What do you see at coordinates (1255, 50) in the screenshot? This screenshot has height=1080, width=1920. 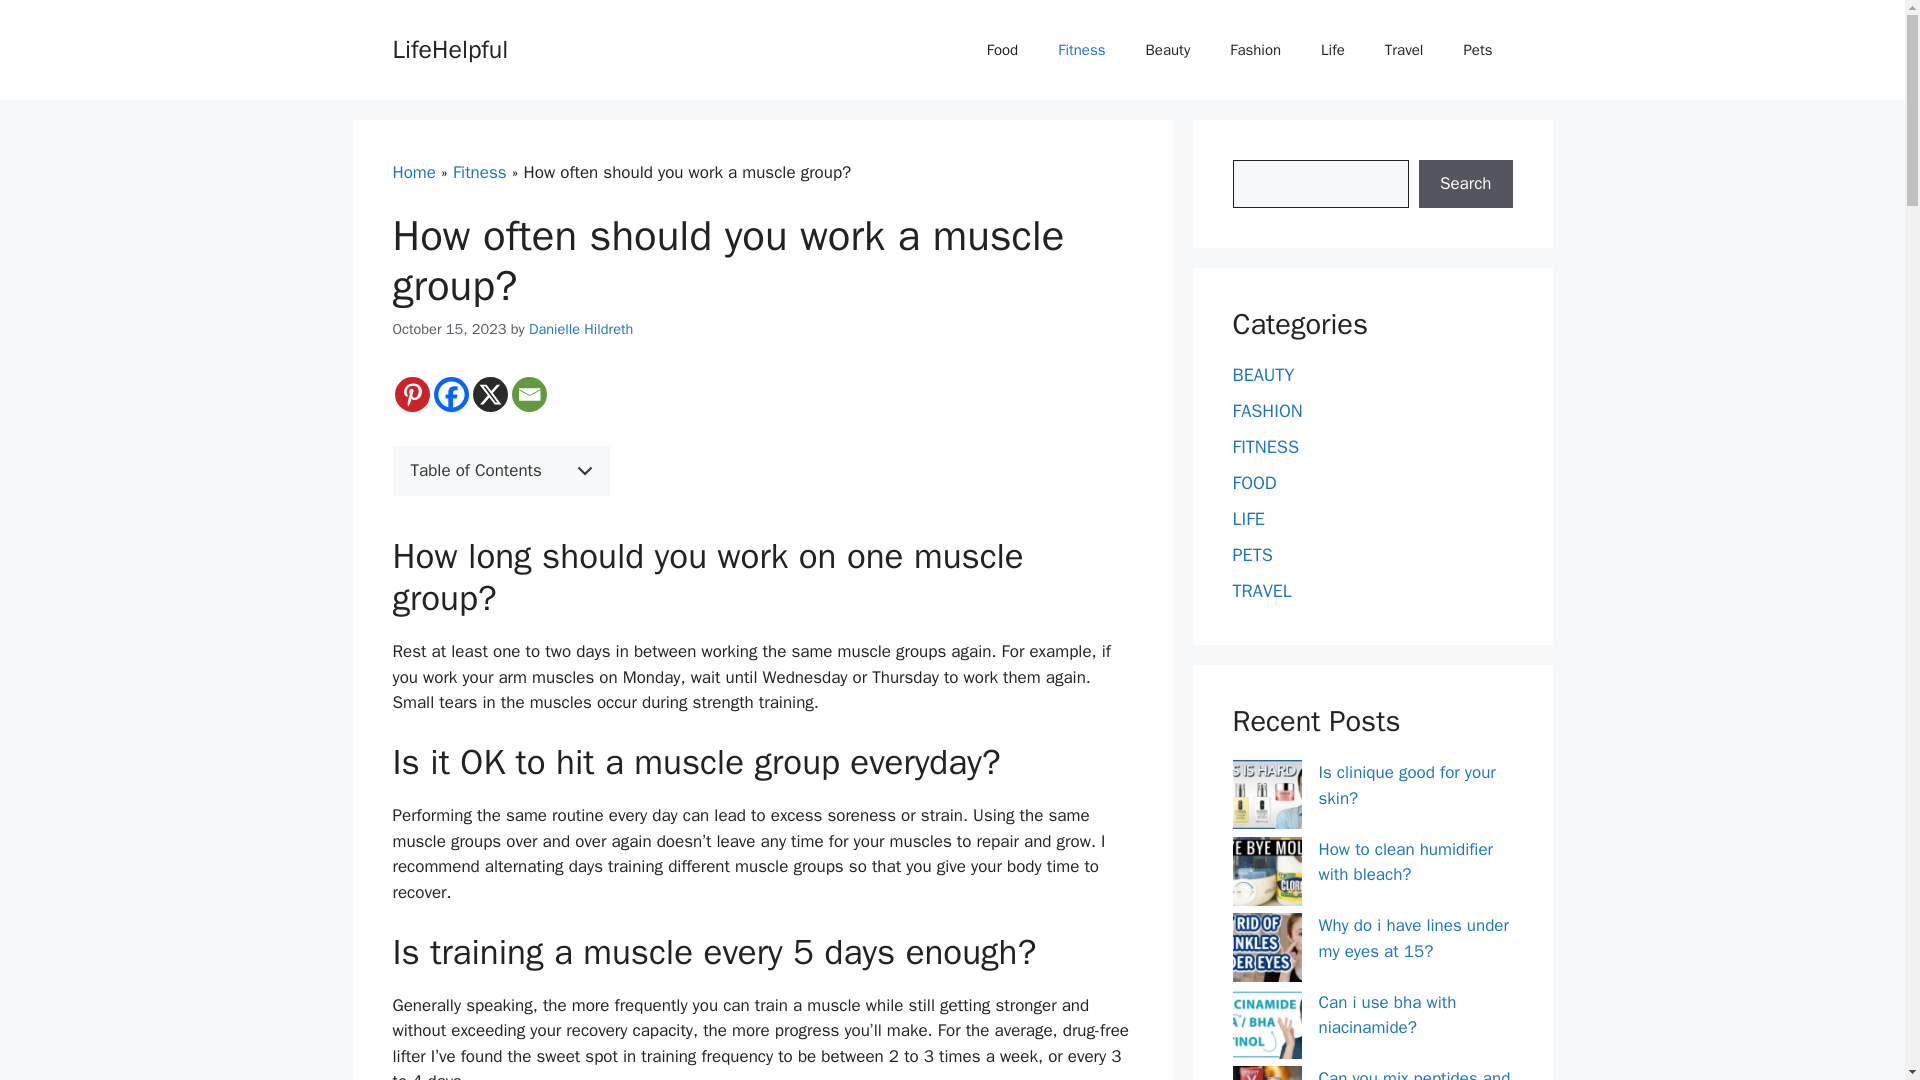 I see `Fashion` at bounding box center [1255, 50].